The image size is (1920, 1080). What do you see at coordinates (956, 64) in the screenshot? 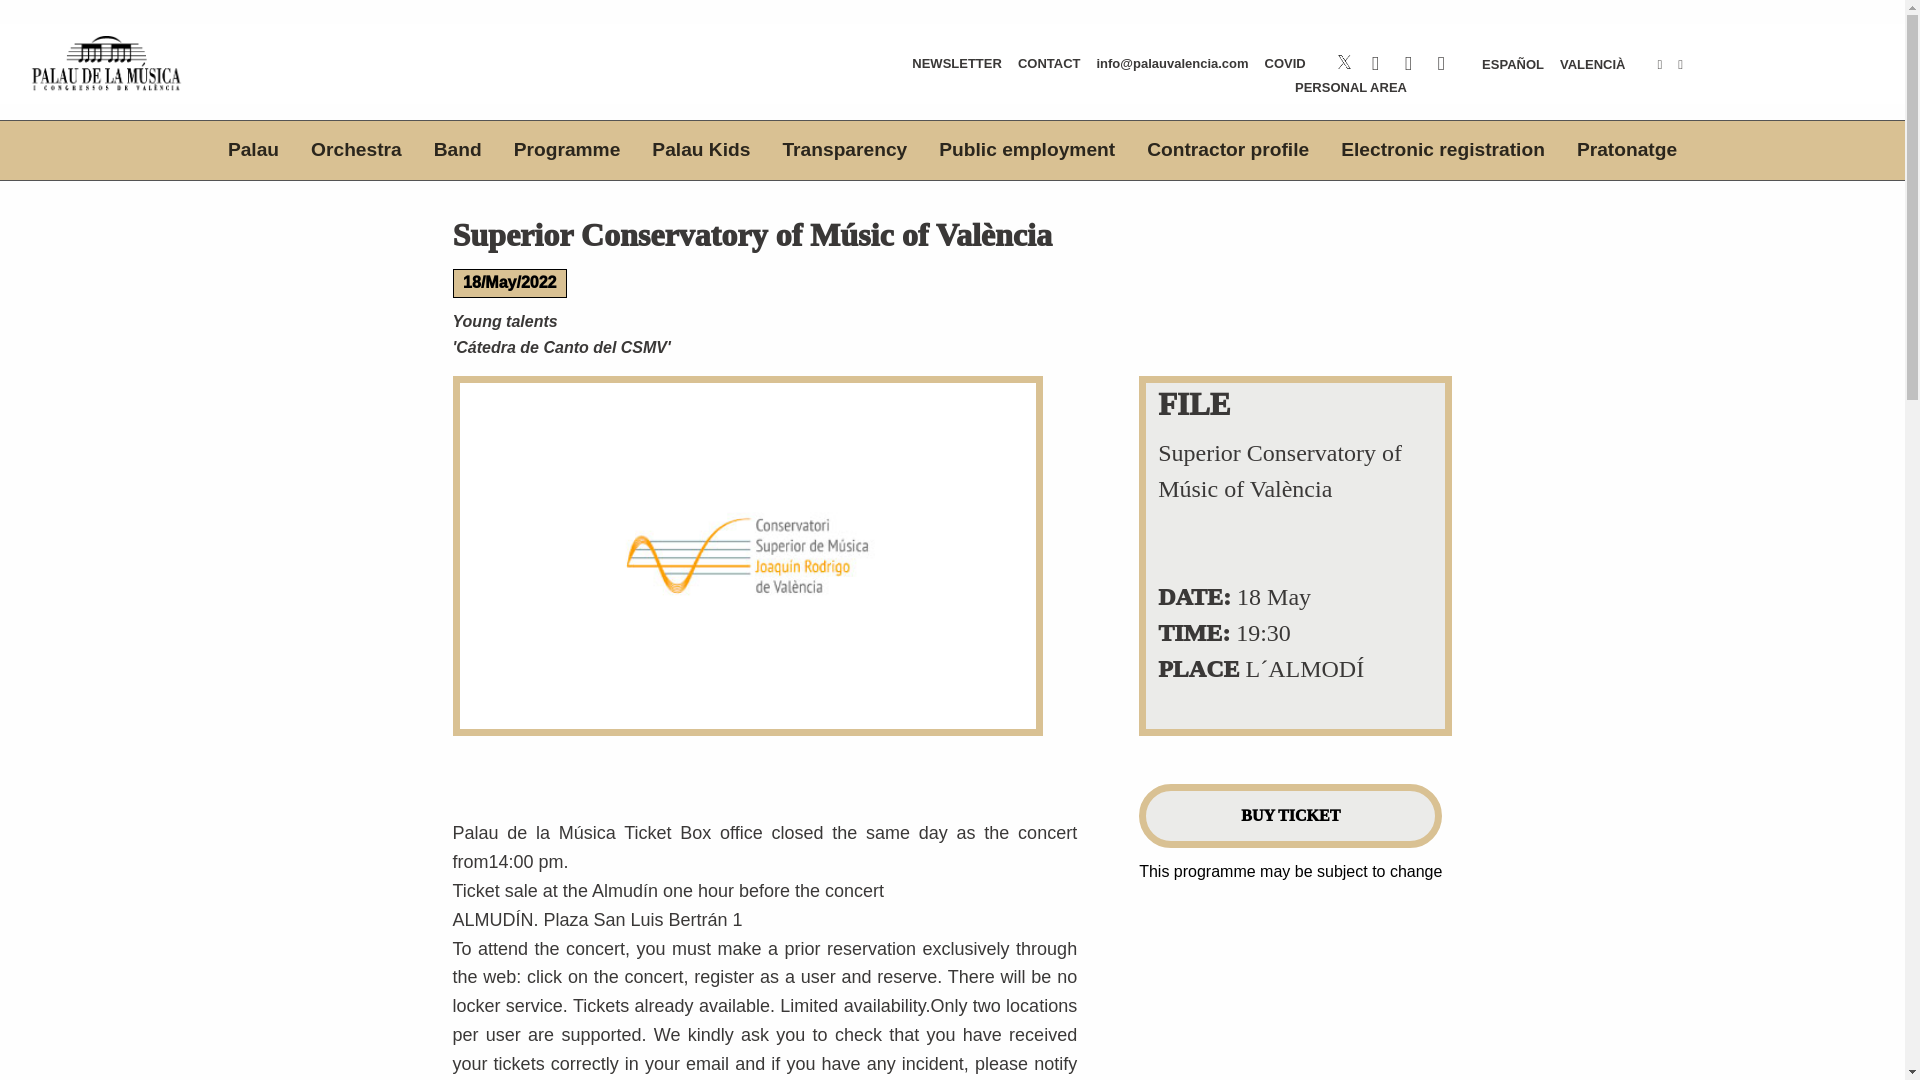
I see `NEWSLETTER` at bounding box center [956, 64].